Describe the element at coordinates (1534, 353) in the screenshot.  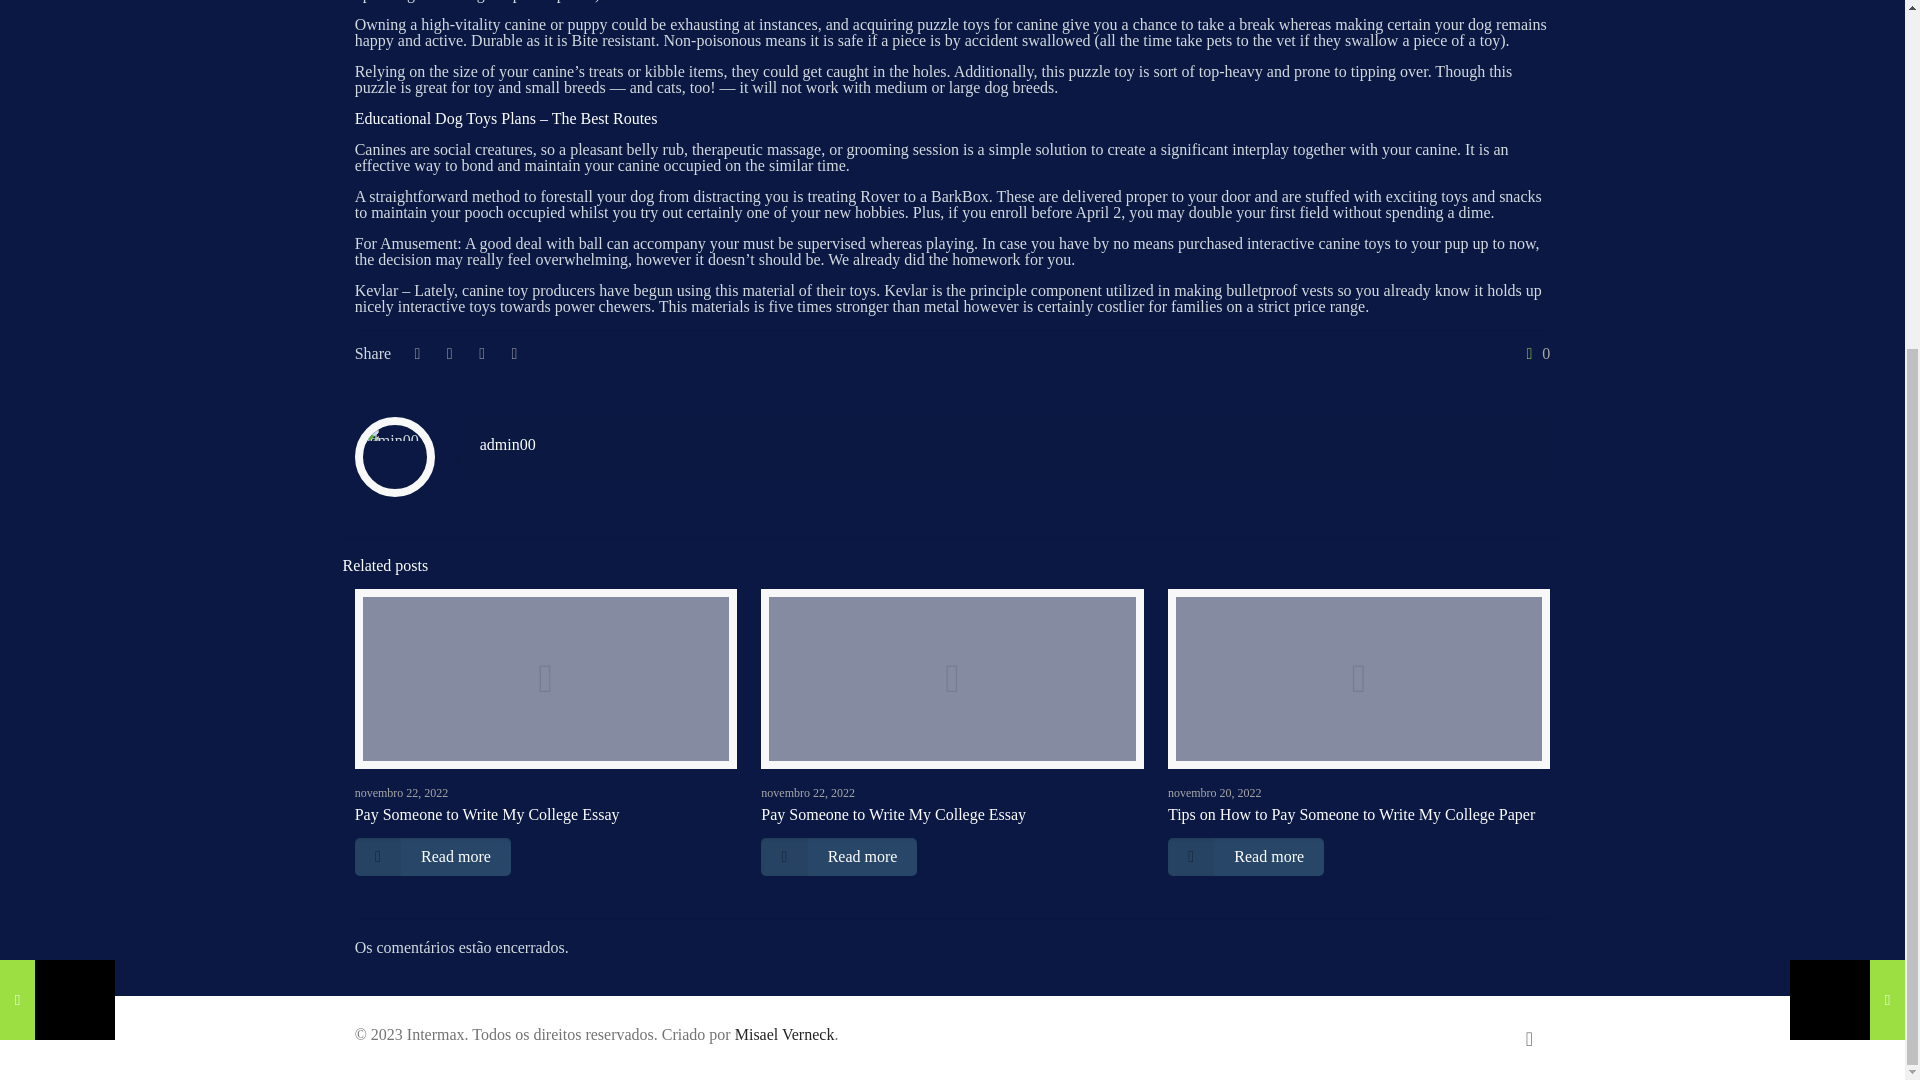
I see `0` at that location.